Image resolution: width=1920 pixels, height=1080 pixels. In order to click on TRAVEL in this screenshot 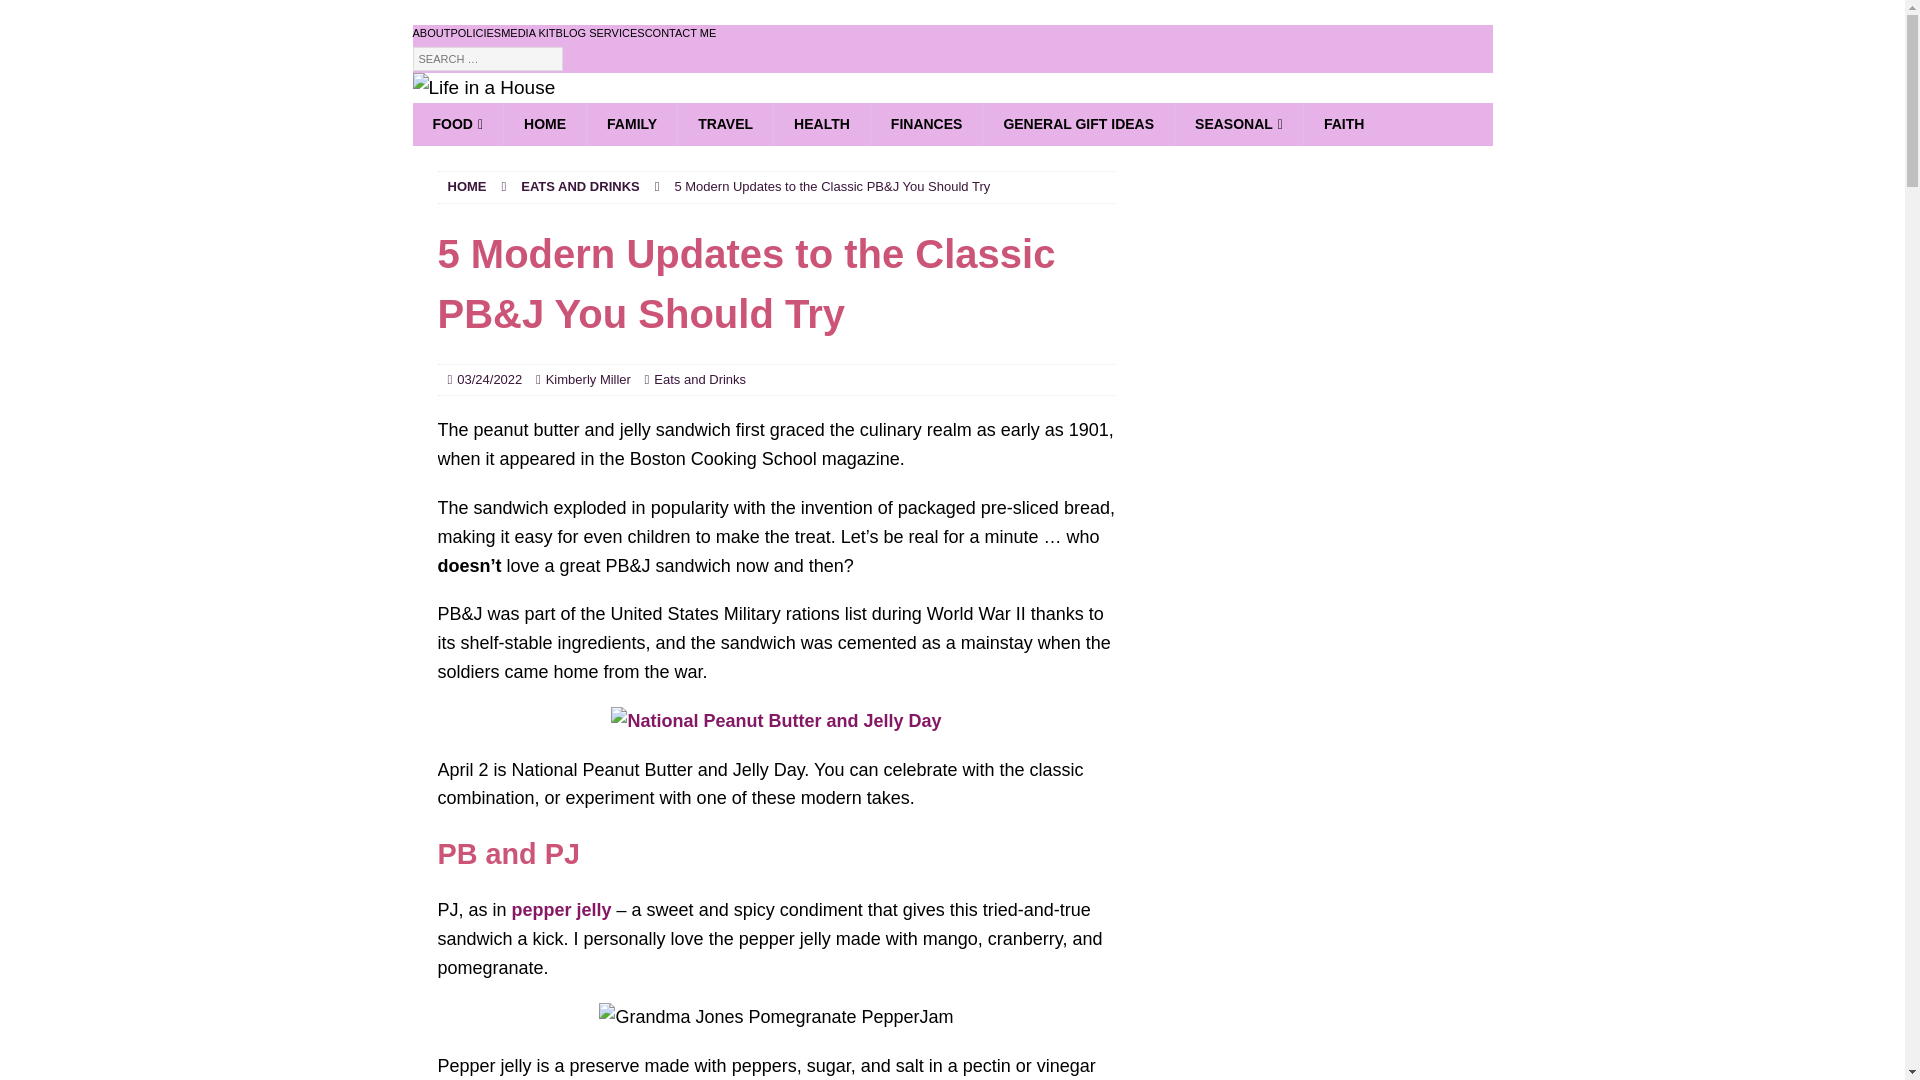, I will do `click(725, 123)`.